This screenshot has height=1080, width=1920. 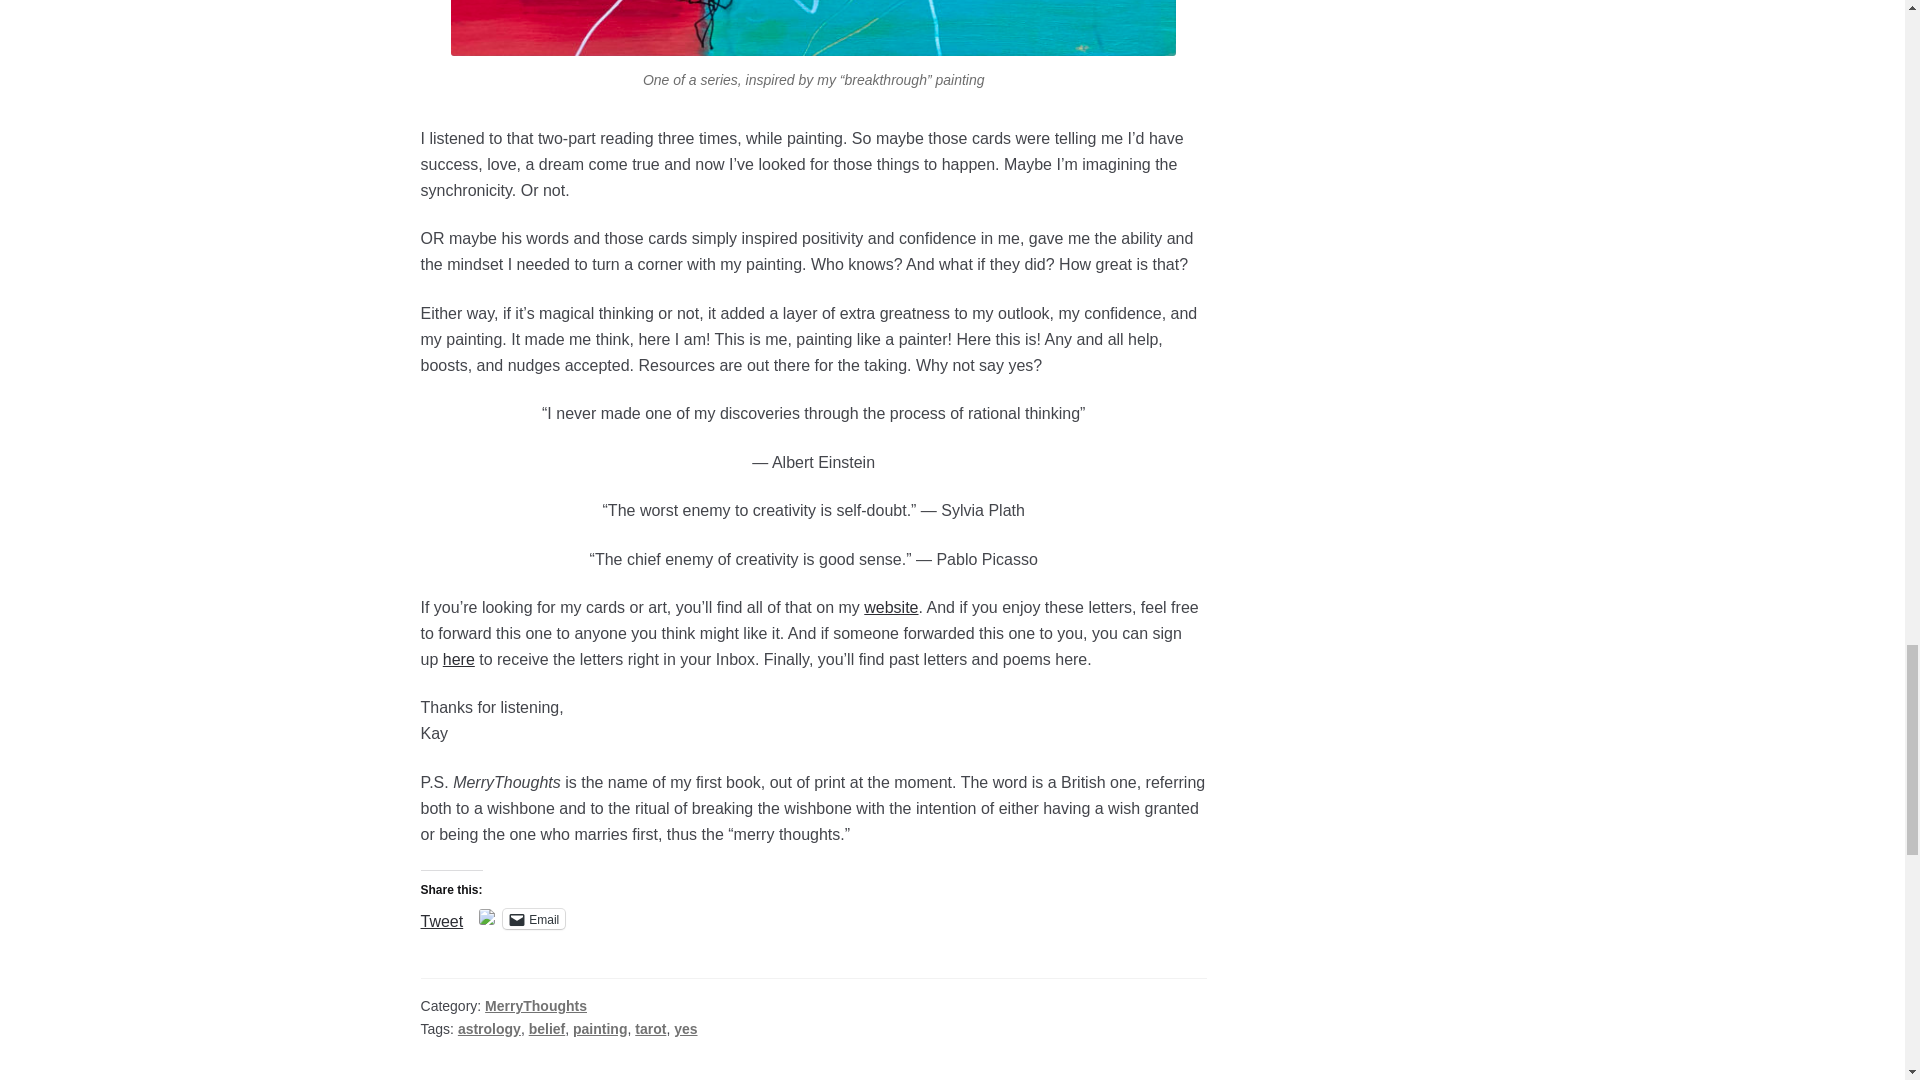 I want to click on website, so click(x=890, y=607).